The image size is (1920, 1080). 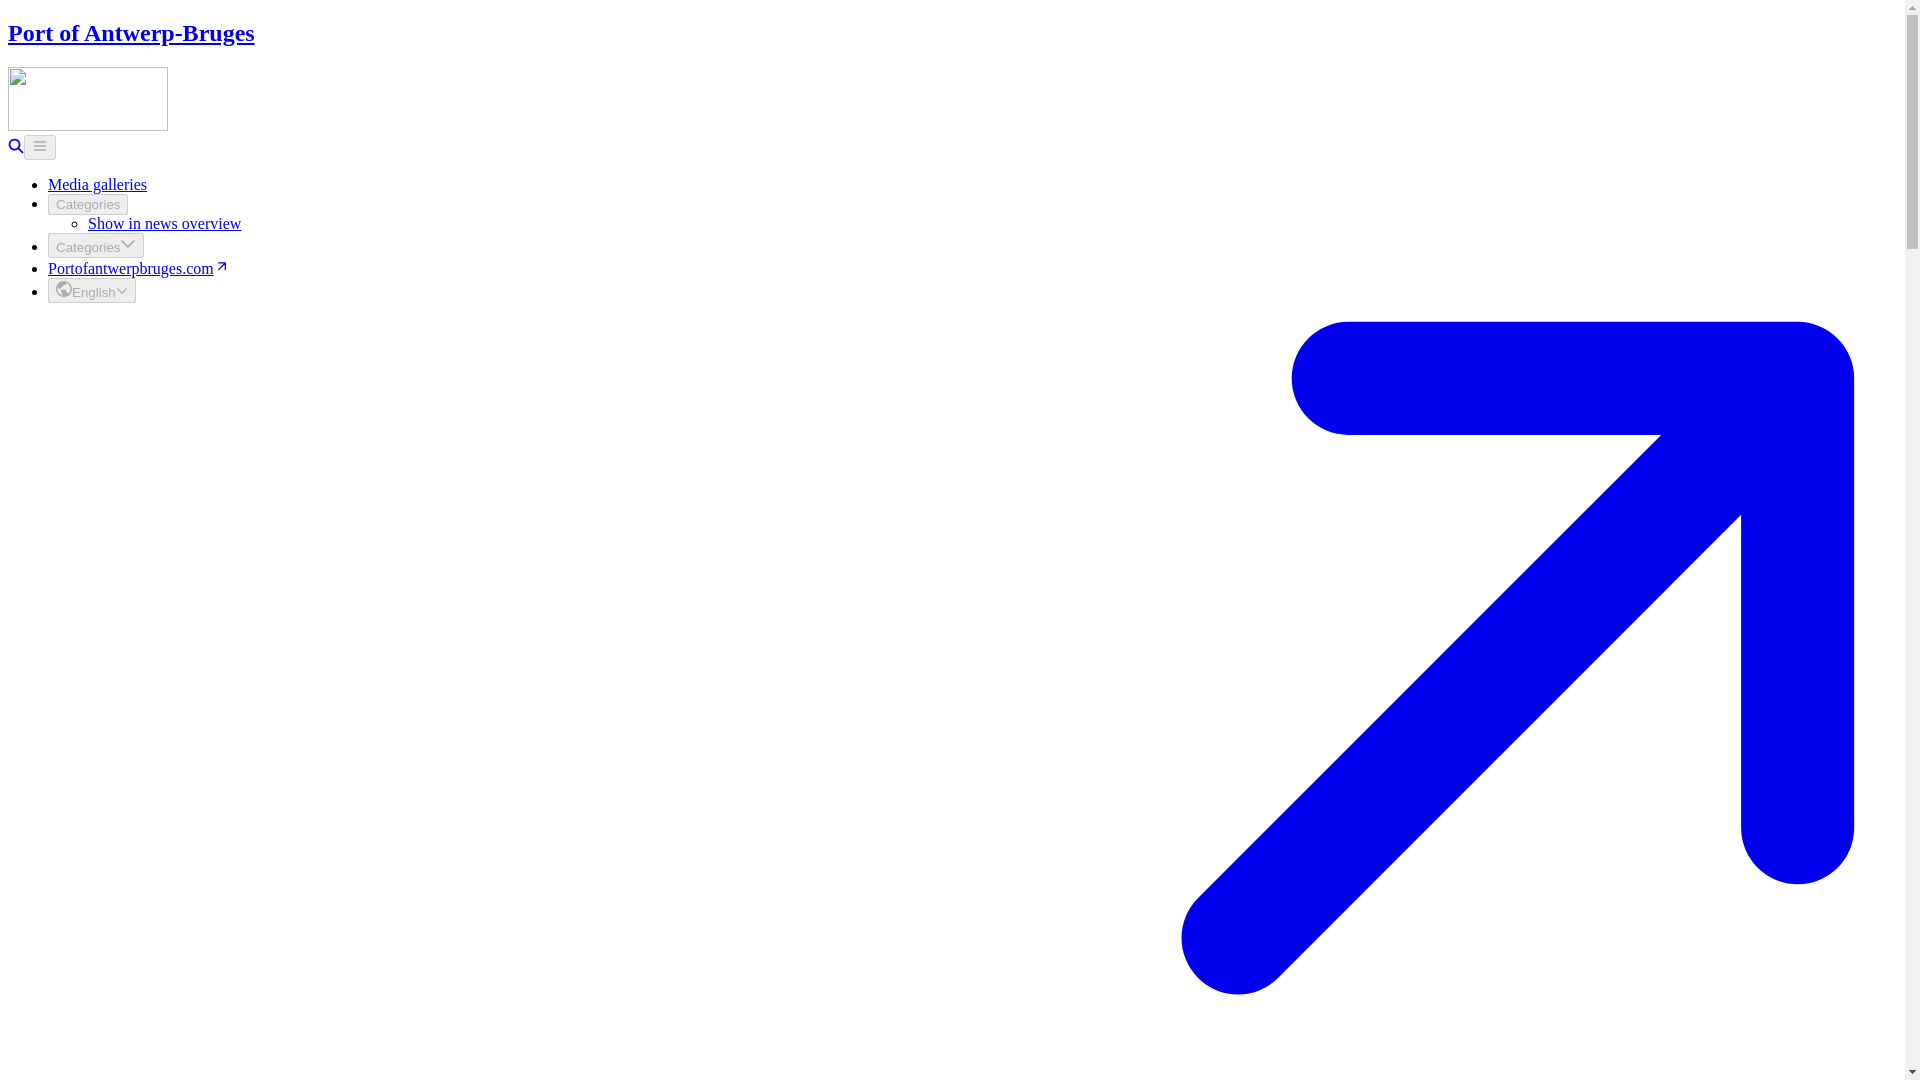 I want to click on Portofantwerpbruges.com, so click(x=139, y=268).